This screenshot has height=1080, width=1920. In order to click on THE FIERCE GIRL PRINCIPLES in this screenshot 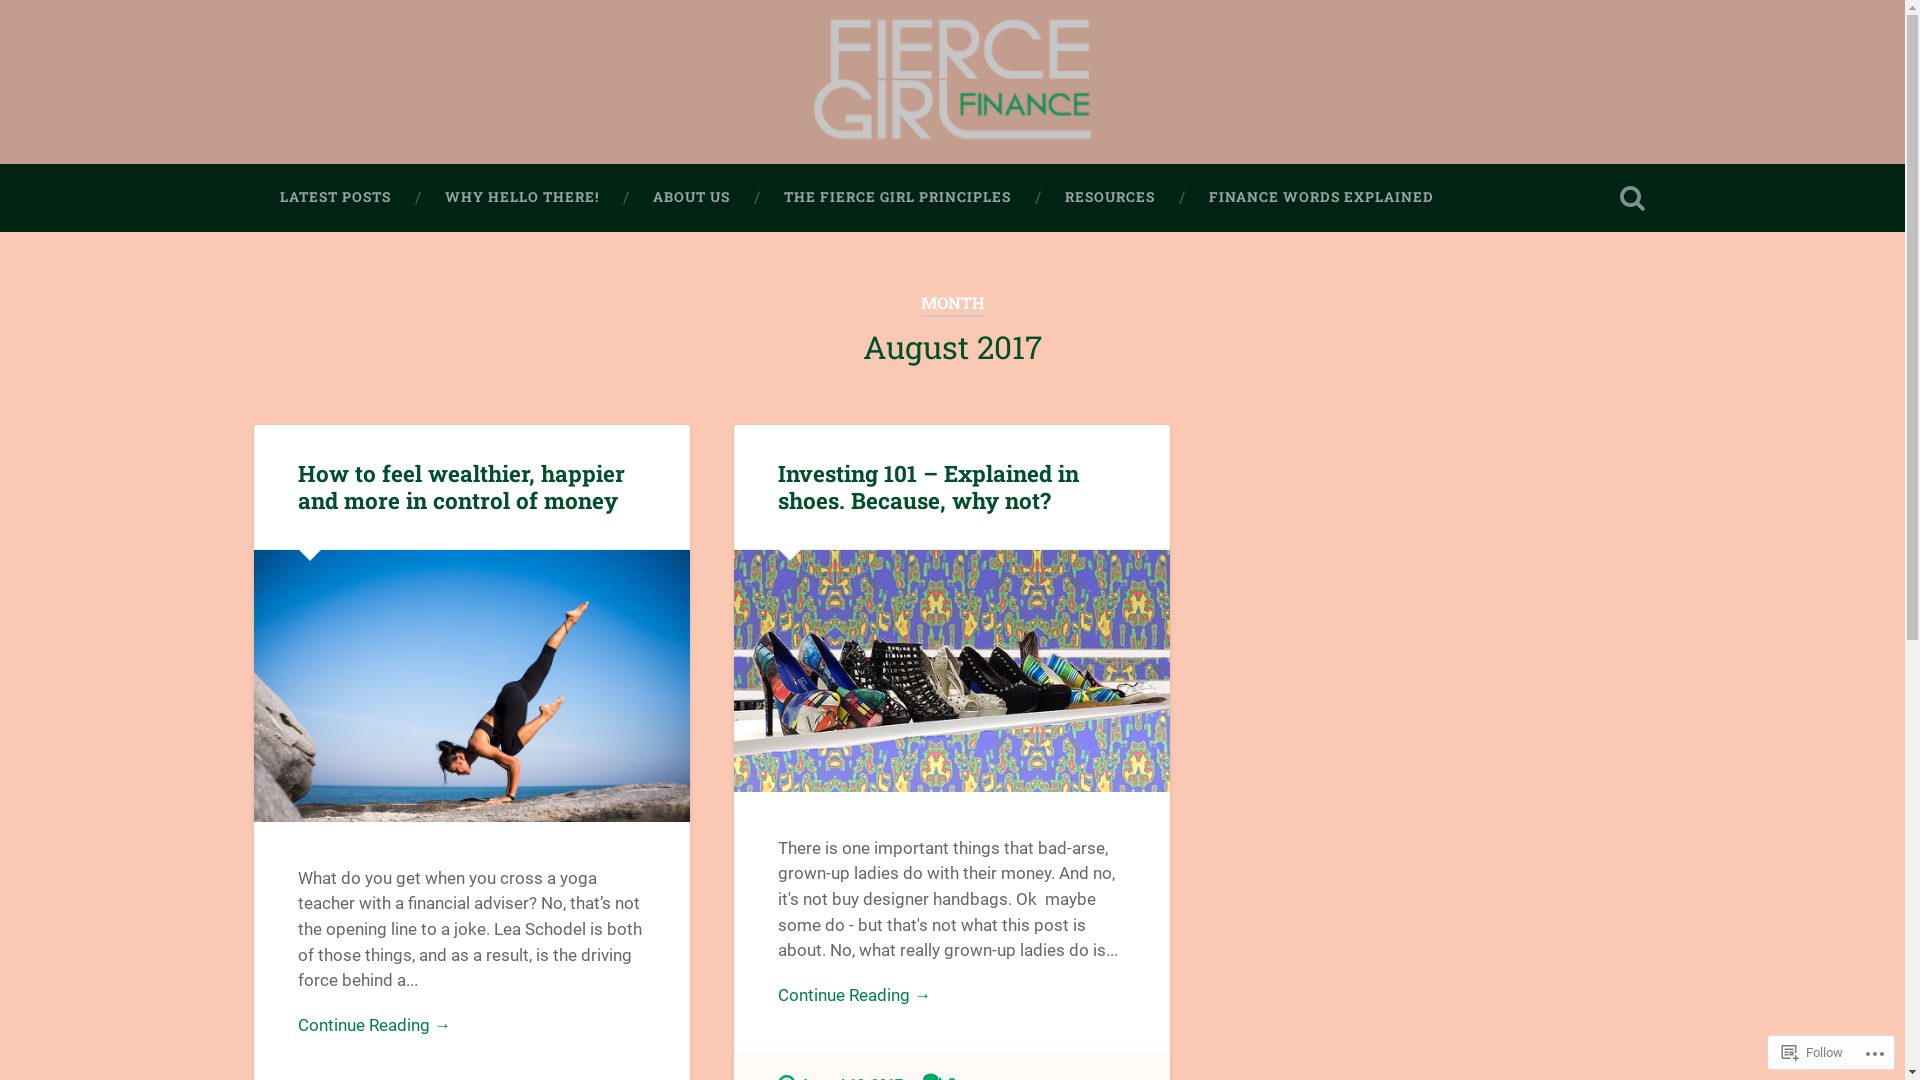, I will do `click(896, 198)`.